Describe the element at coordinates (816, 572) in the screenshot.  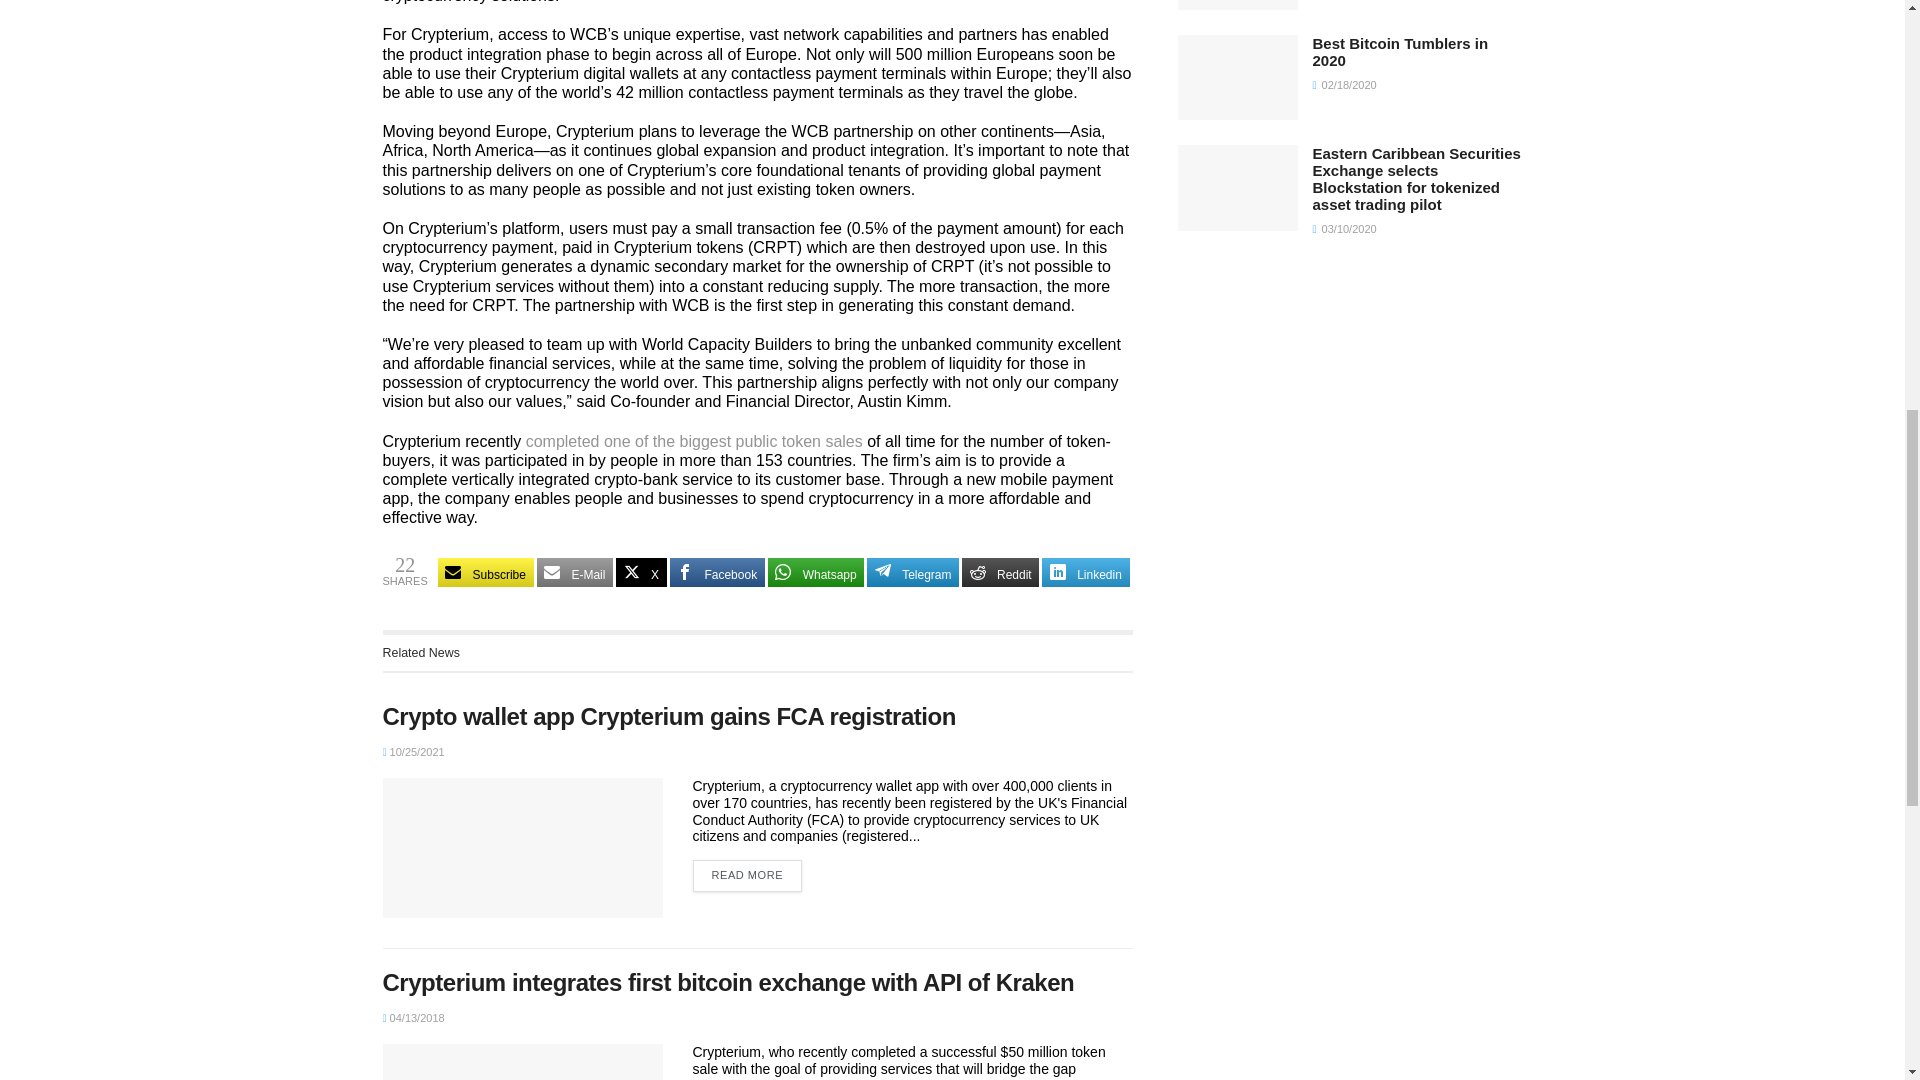
I see `Whatsapp` at that location.